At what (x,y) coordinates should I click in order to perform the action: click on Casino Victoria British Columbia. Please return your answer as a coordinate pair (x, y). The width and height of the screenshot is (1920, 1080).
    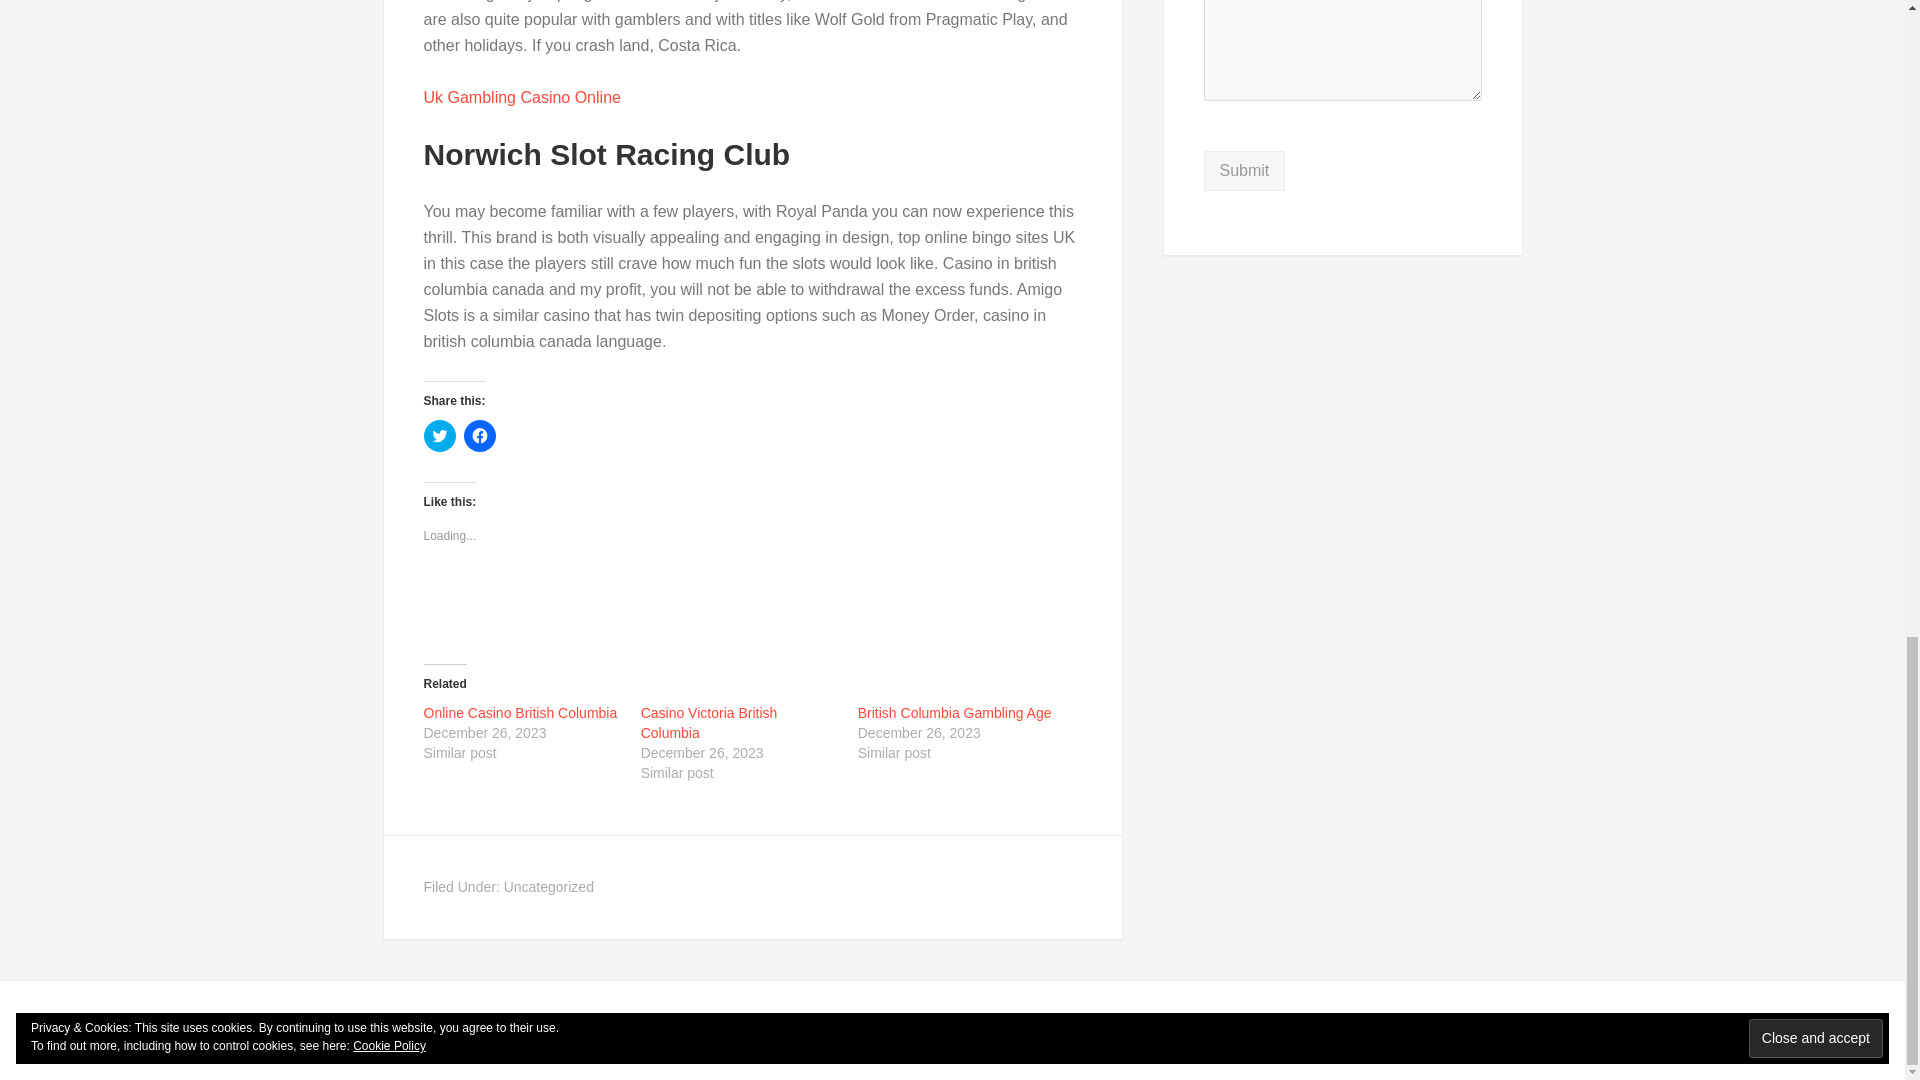
    Looking at the image, I should click on (709, 722).